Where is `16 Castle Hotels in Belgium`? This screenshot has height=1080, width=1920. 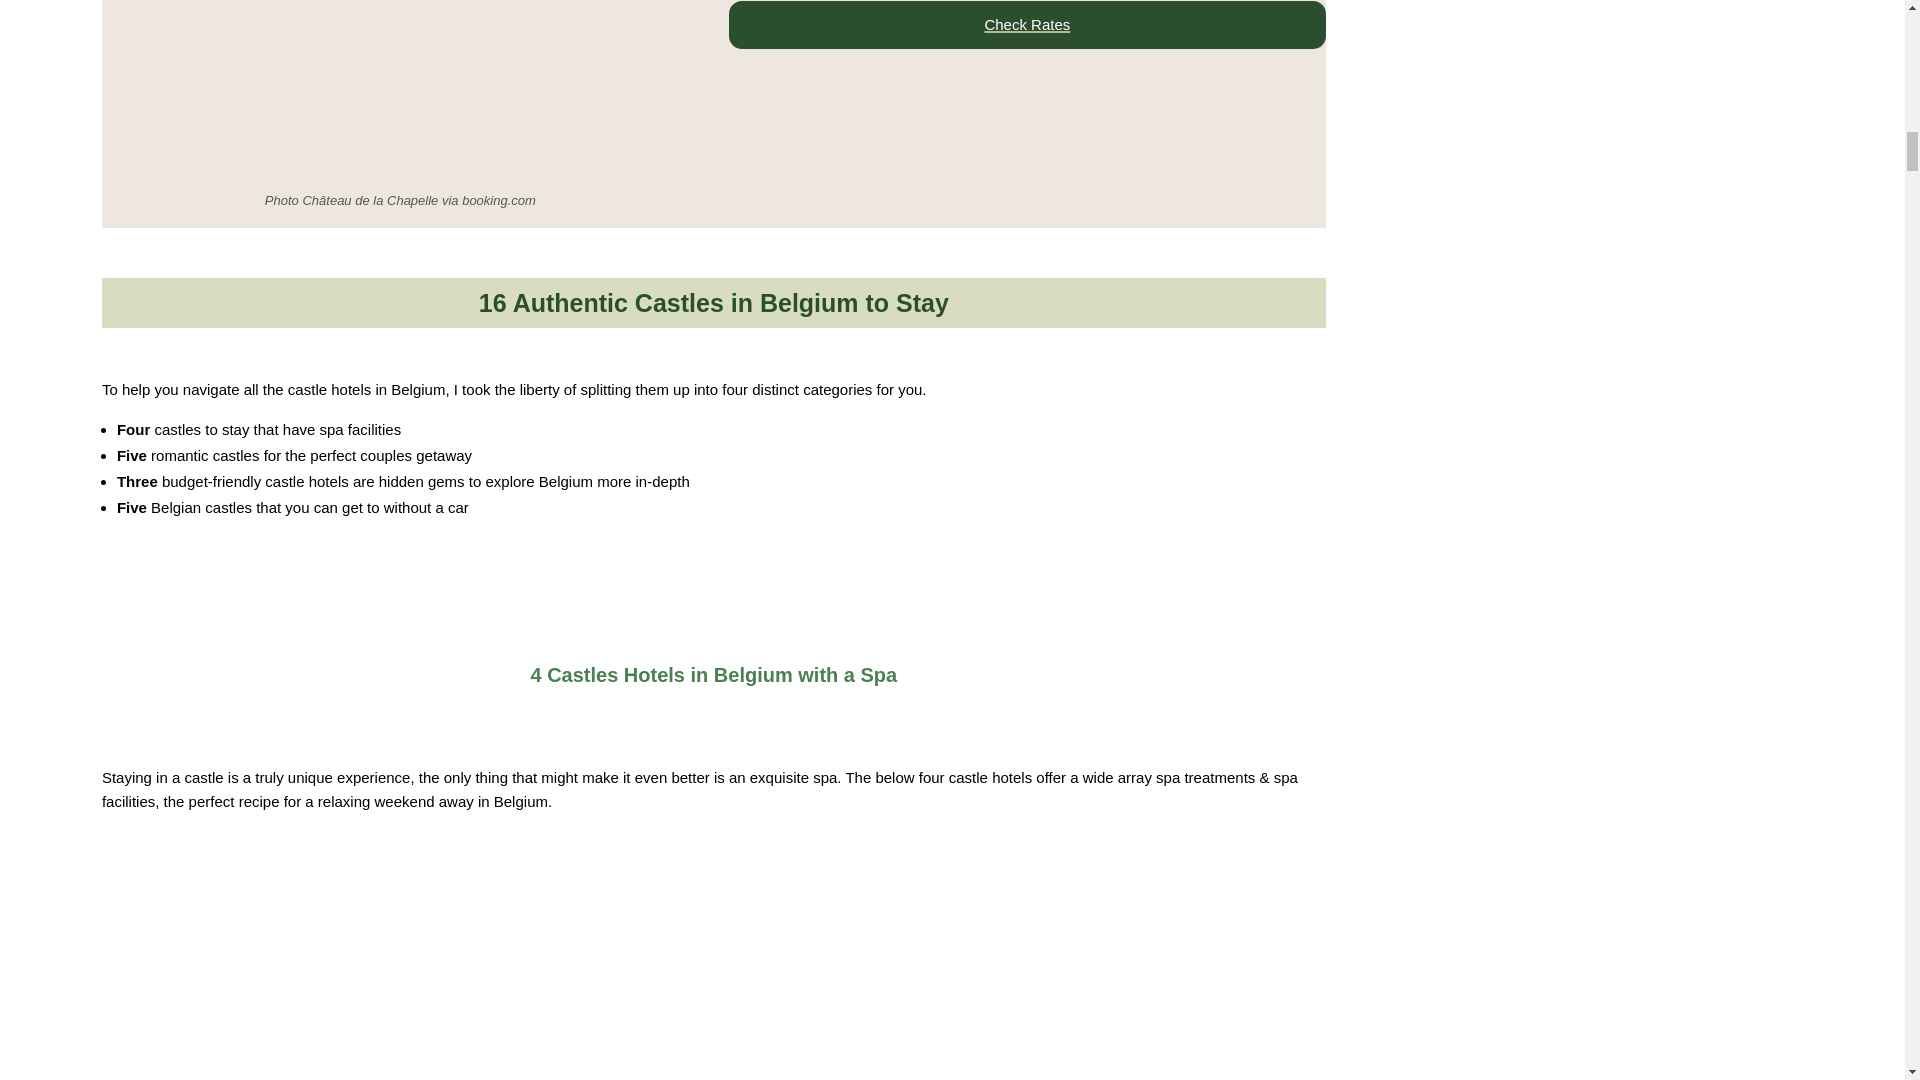
16 Castle Hotels in Belgium is located at coordinates (613, 639).